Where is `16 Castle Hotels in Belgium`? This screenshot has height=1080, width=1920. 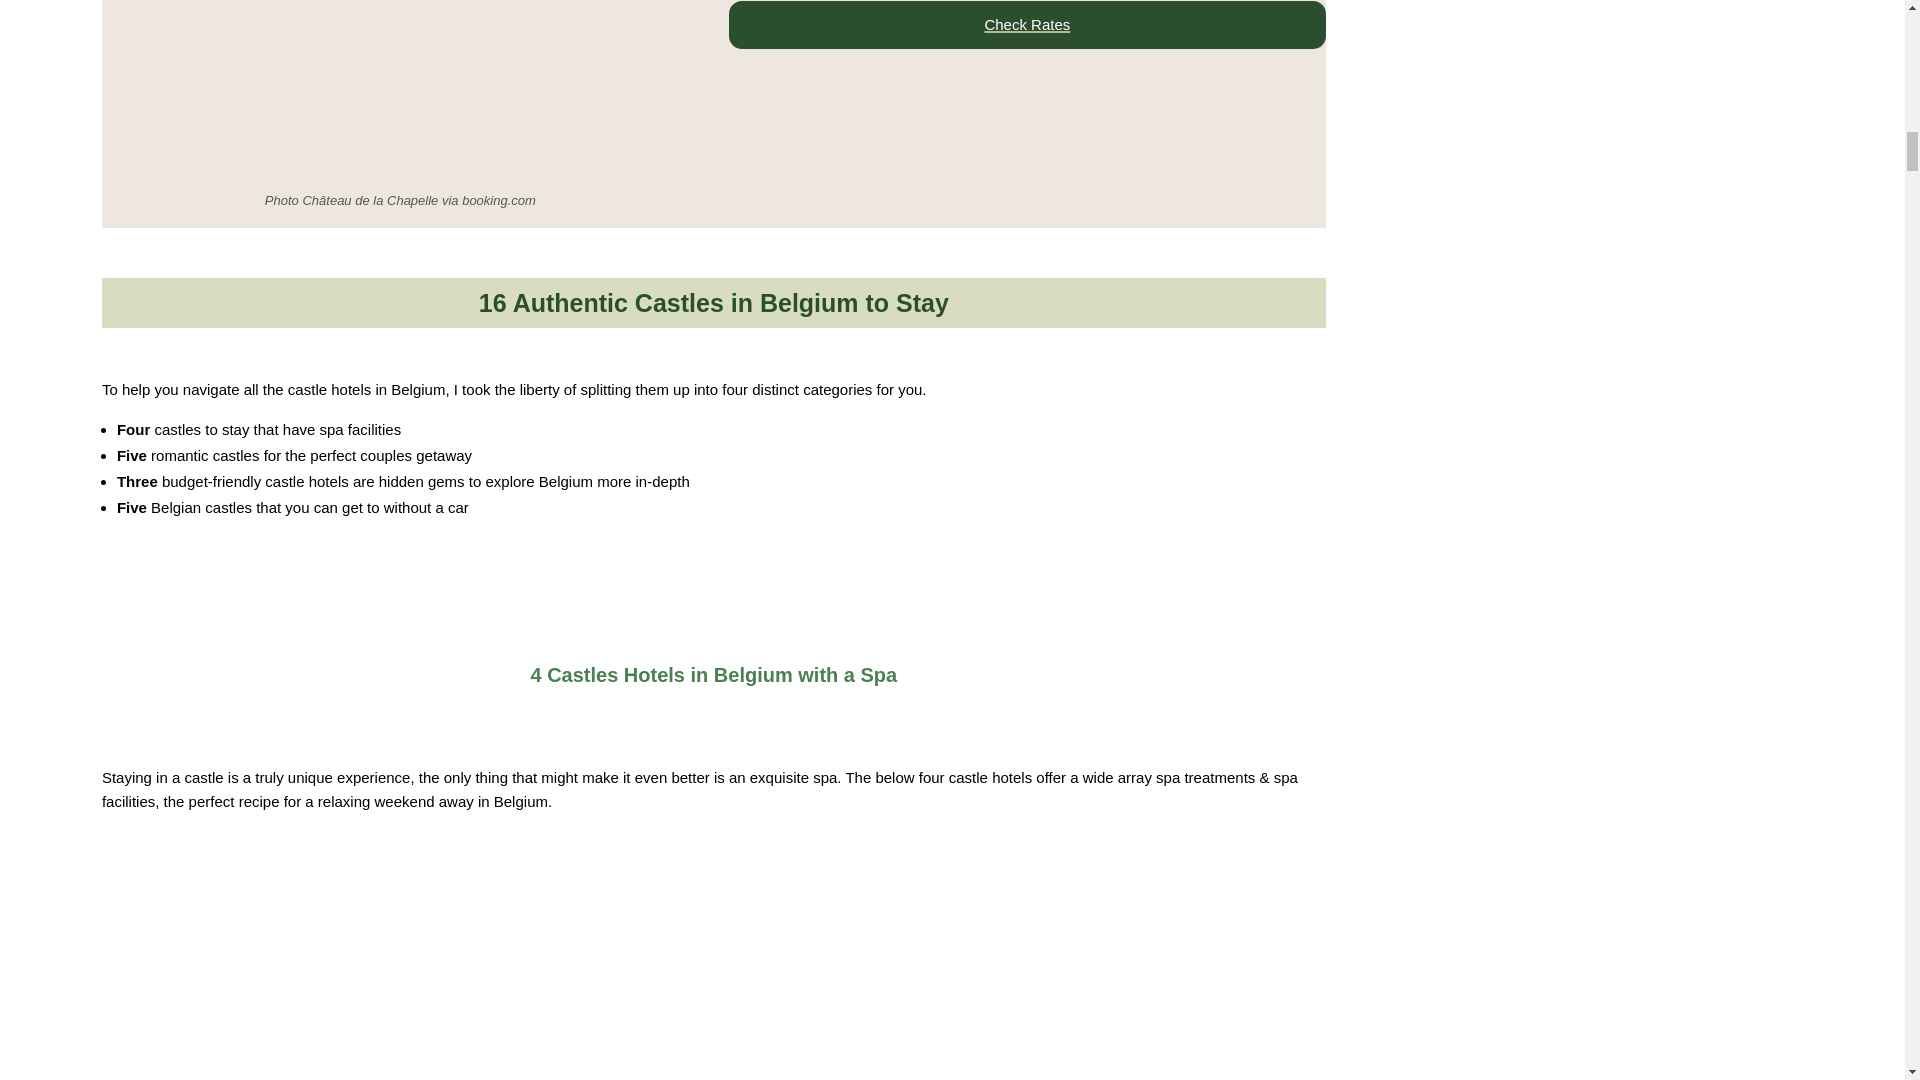
16 Castle Hotels in Belgium is located at coordinates (613, 639).